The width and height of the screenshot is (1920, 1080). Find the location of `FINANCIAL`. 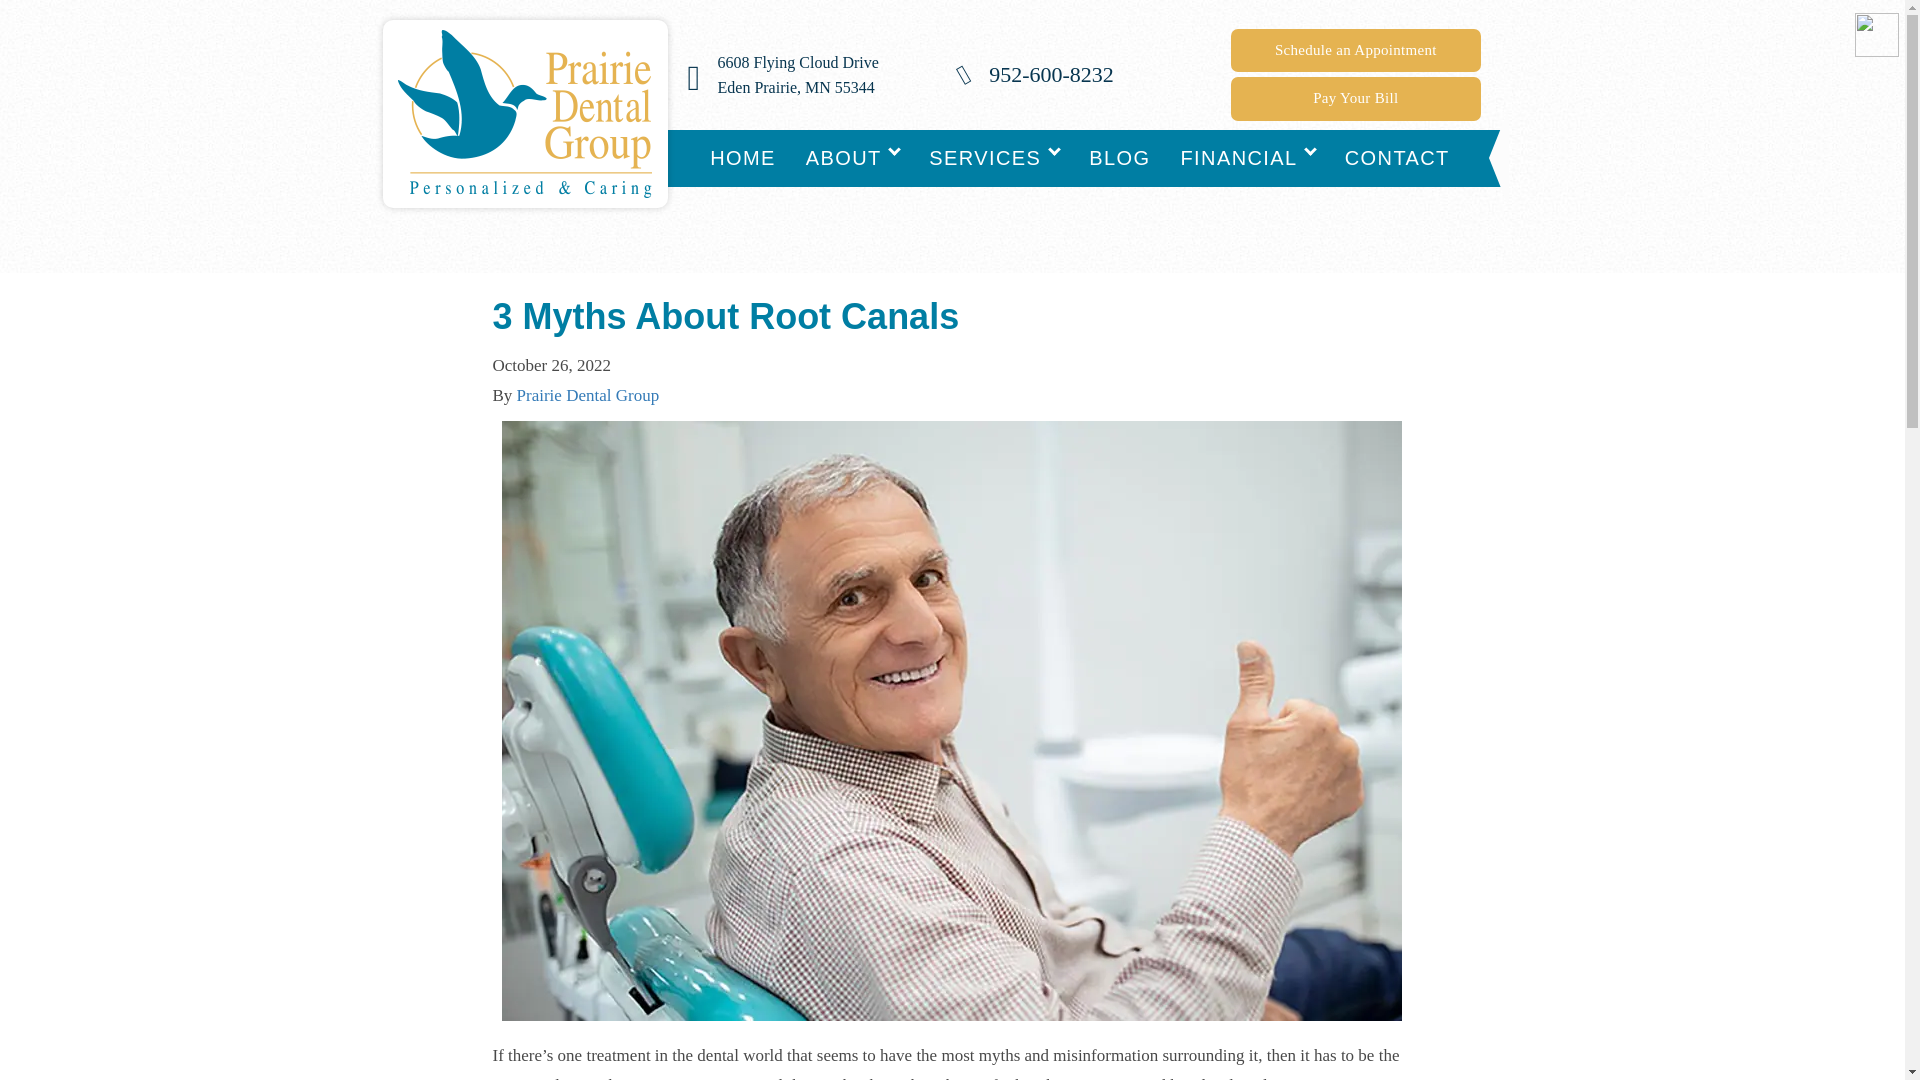

FINANCIAL is located at coordinates (853, 158).